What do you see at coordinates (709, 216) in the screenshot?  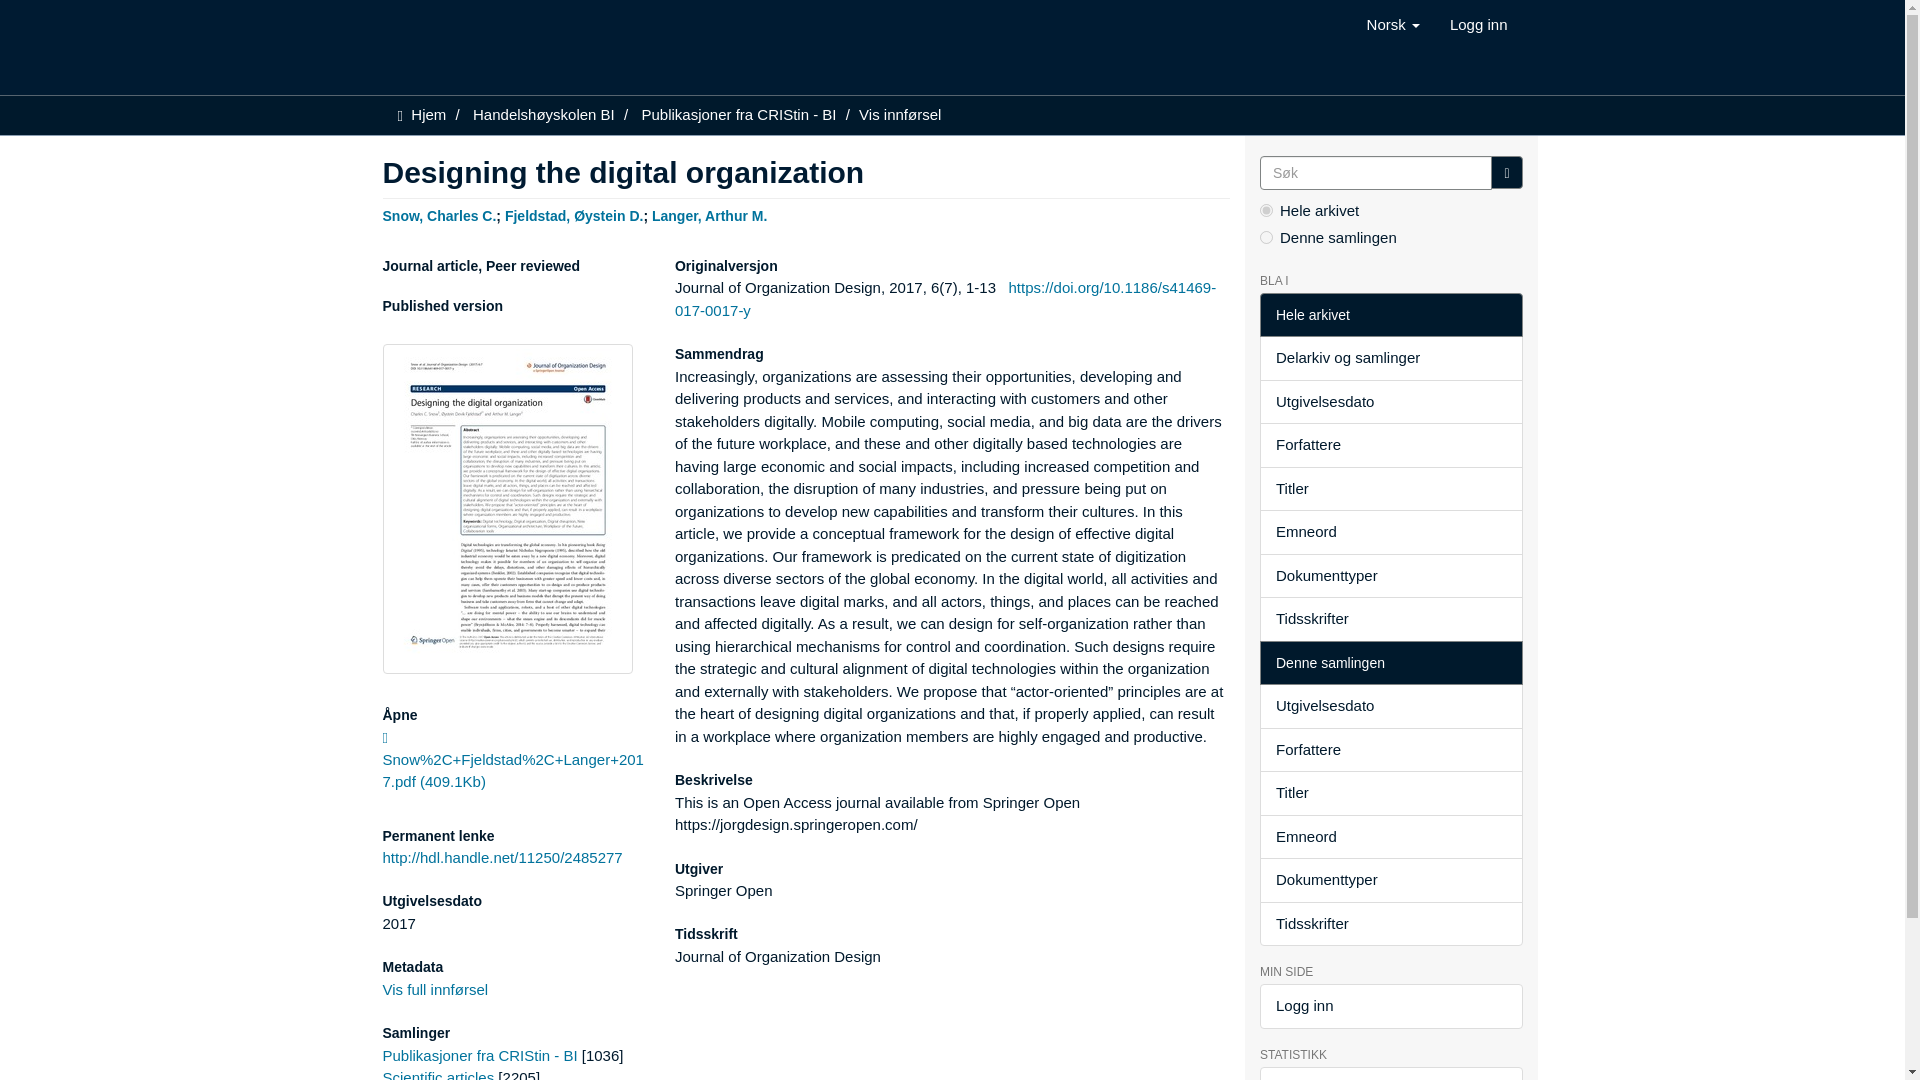 I see `Langer, Arthur M.` at bounding box center [709, 216].